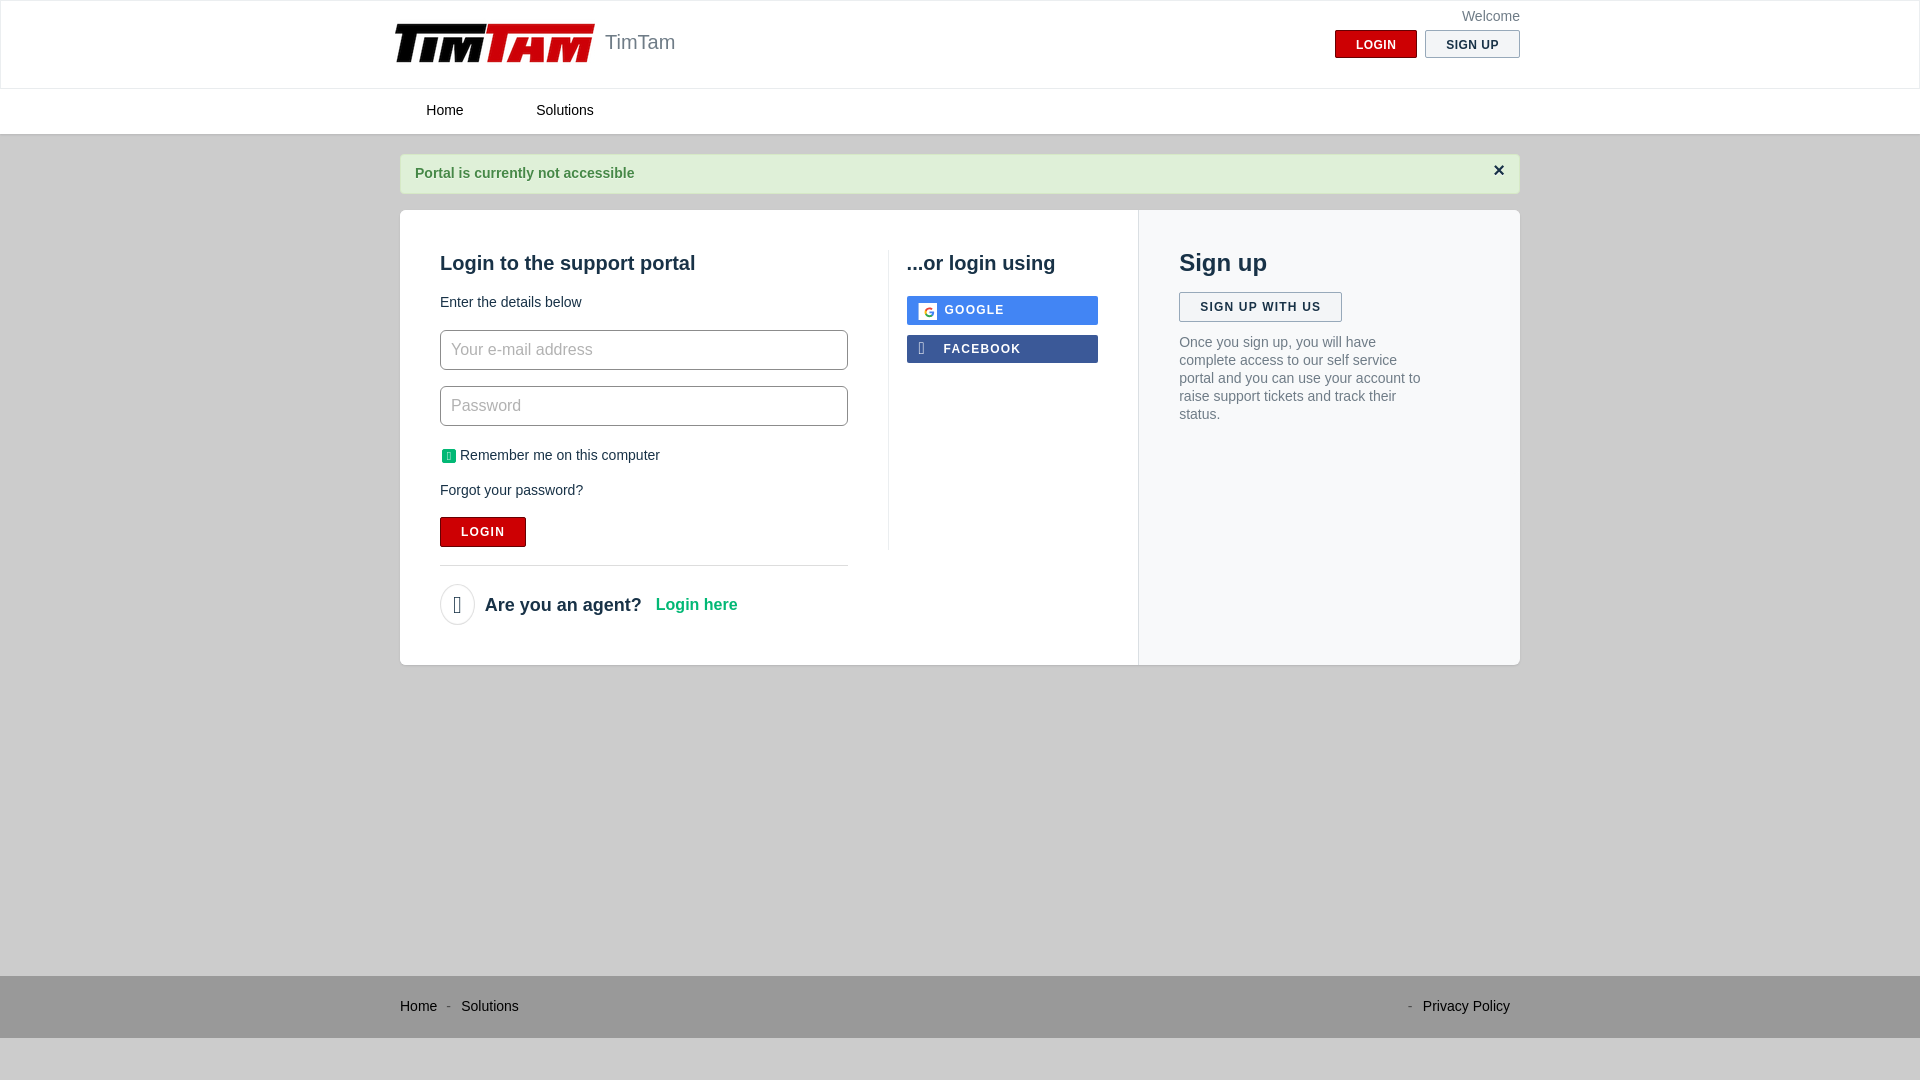 The height and width of the screenshot is (1080, 1920). I want to click on SIGN UP, so click(1472, 44).